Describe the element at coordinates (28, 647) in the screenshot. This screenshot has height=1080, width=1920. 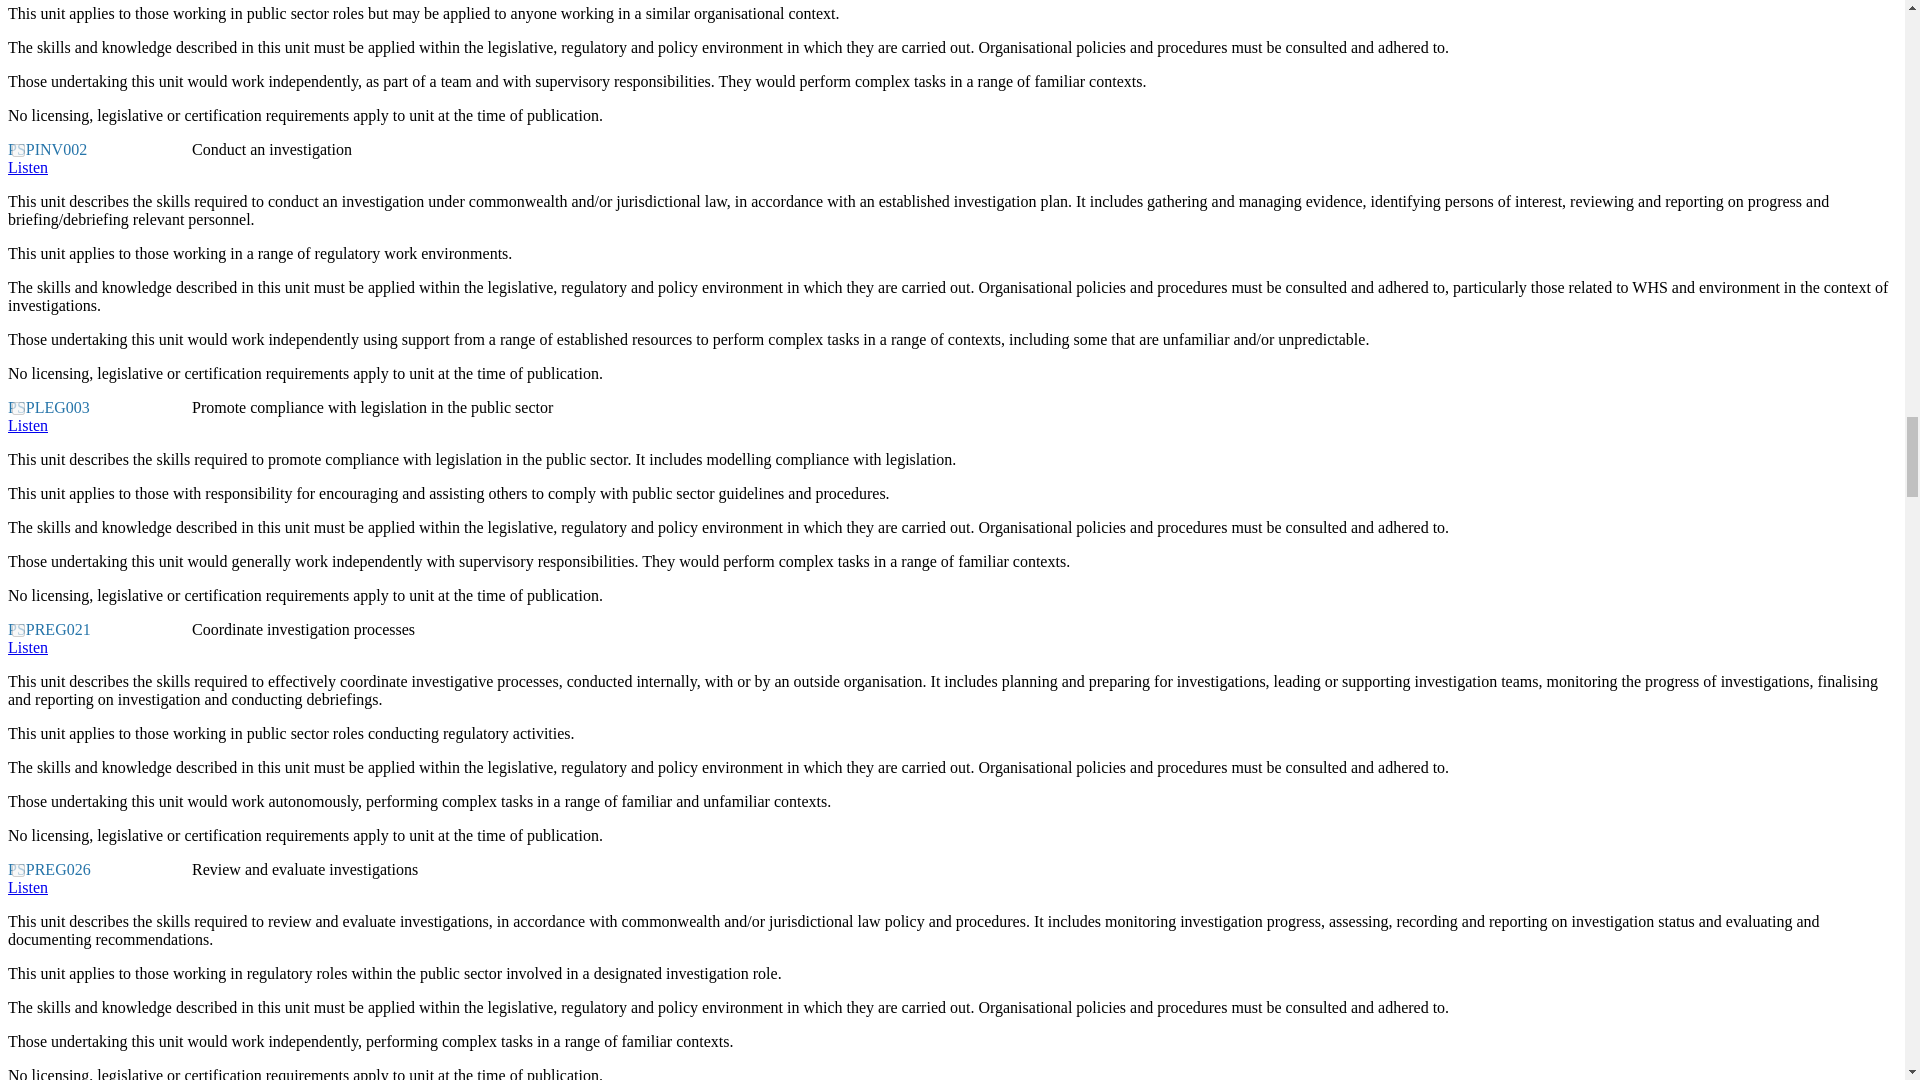
I see `Listen to this page using ReadSpeaker` at that location.